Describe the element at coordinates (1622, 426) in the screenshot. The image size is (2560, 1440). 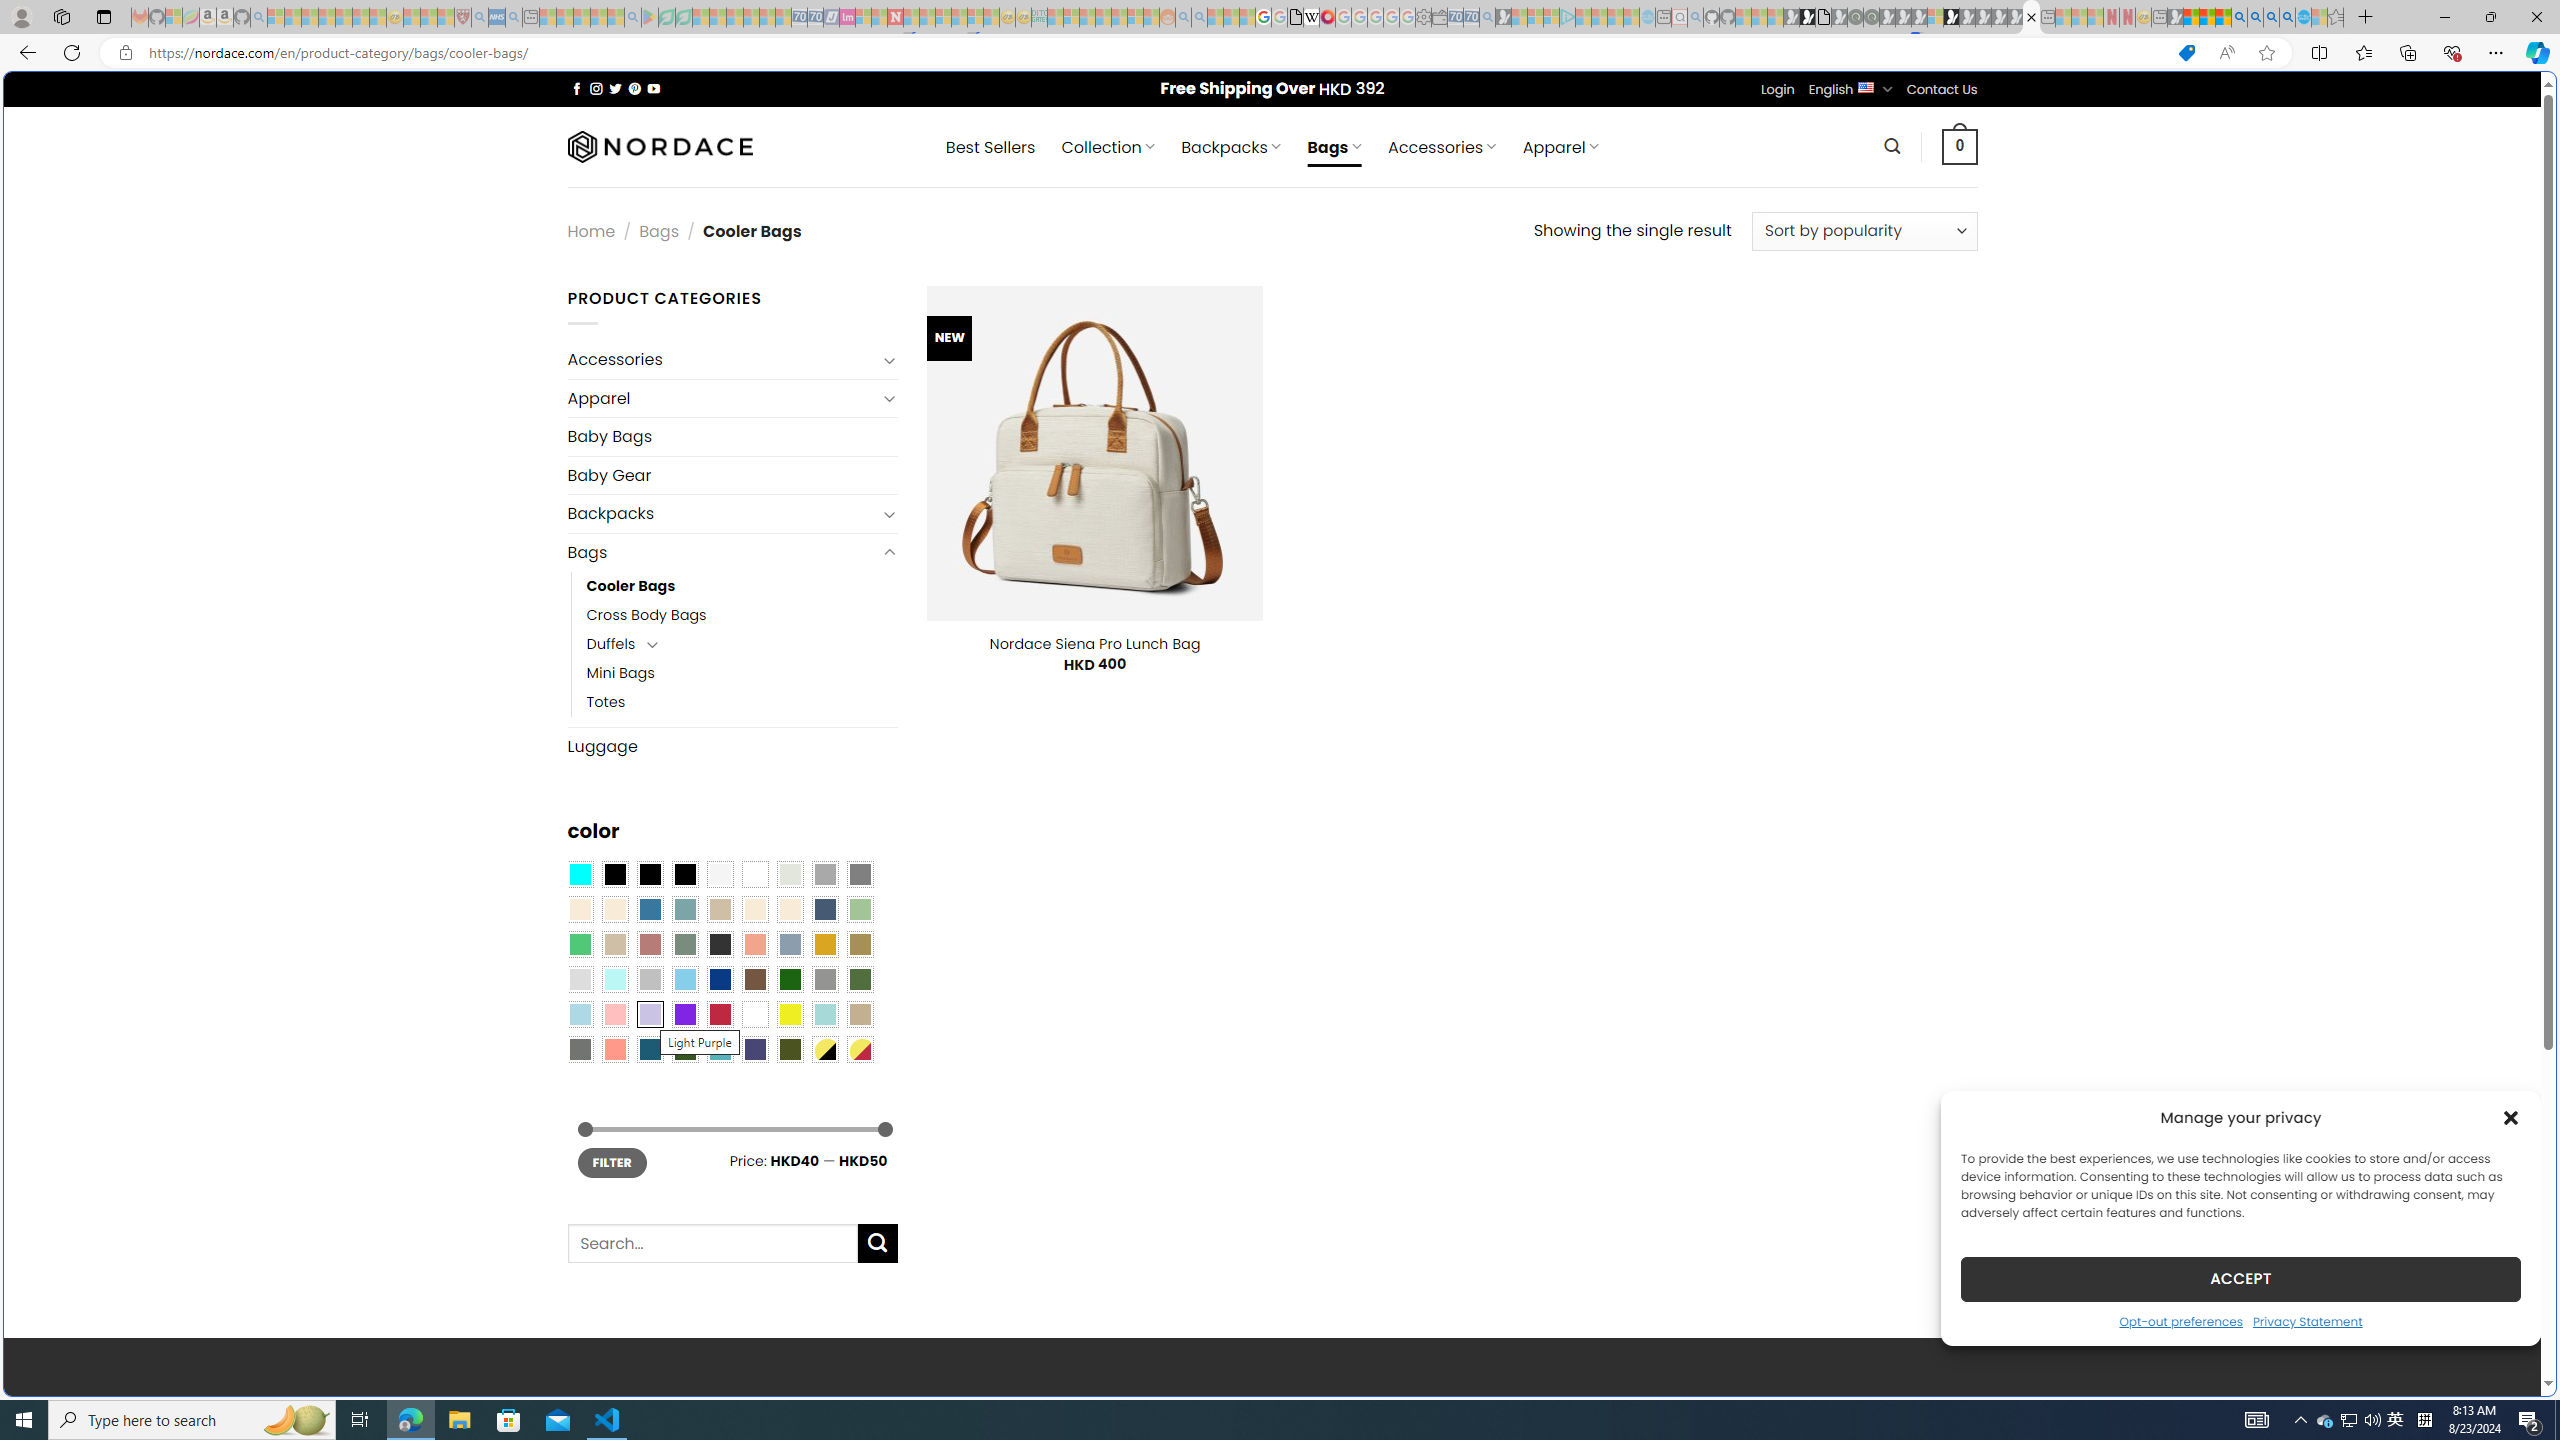
I see `Play Cave FRVR in your browser | Games from Microsoft Start` at that location.